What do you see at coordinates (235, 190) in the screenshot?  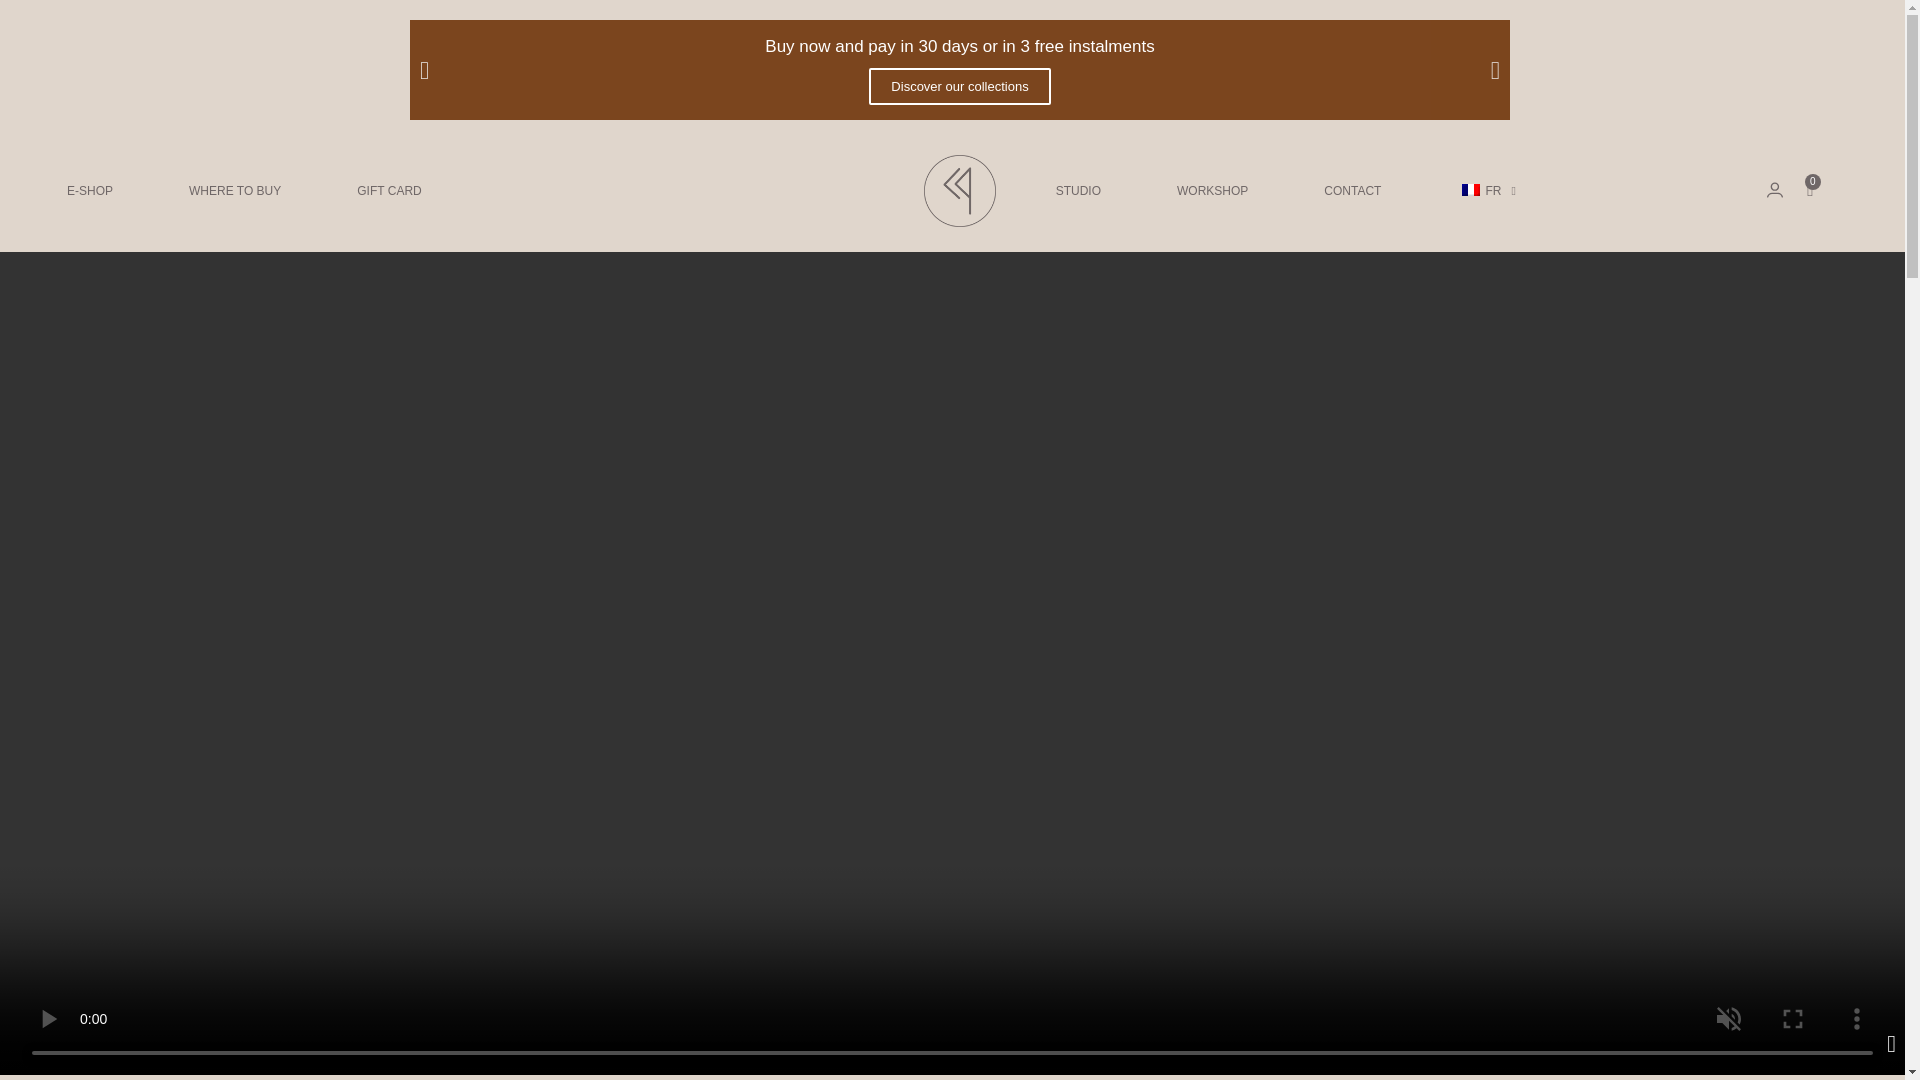 I see `WHERE TO BUY` at bounding box center [235, 190].